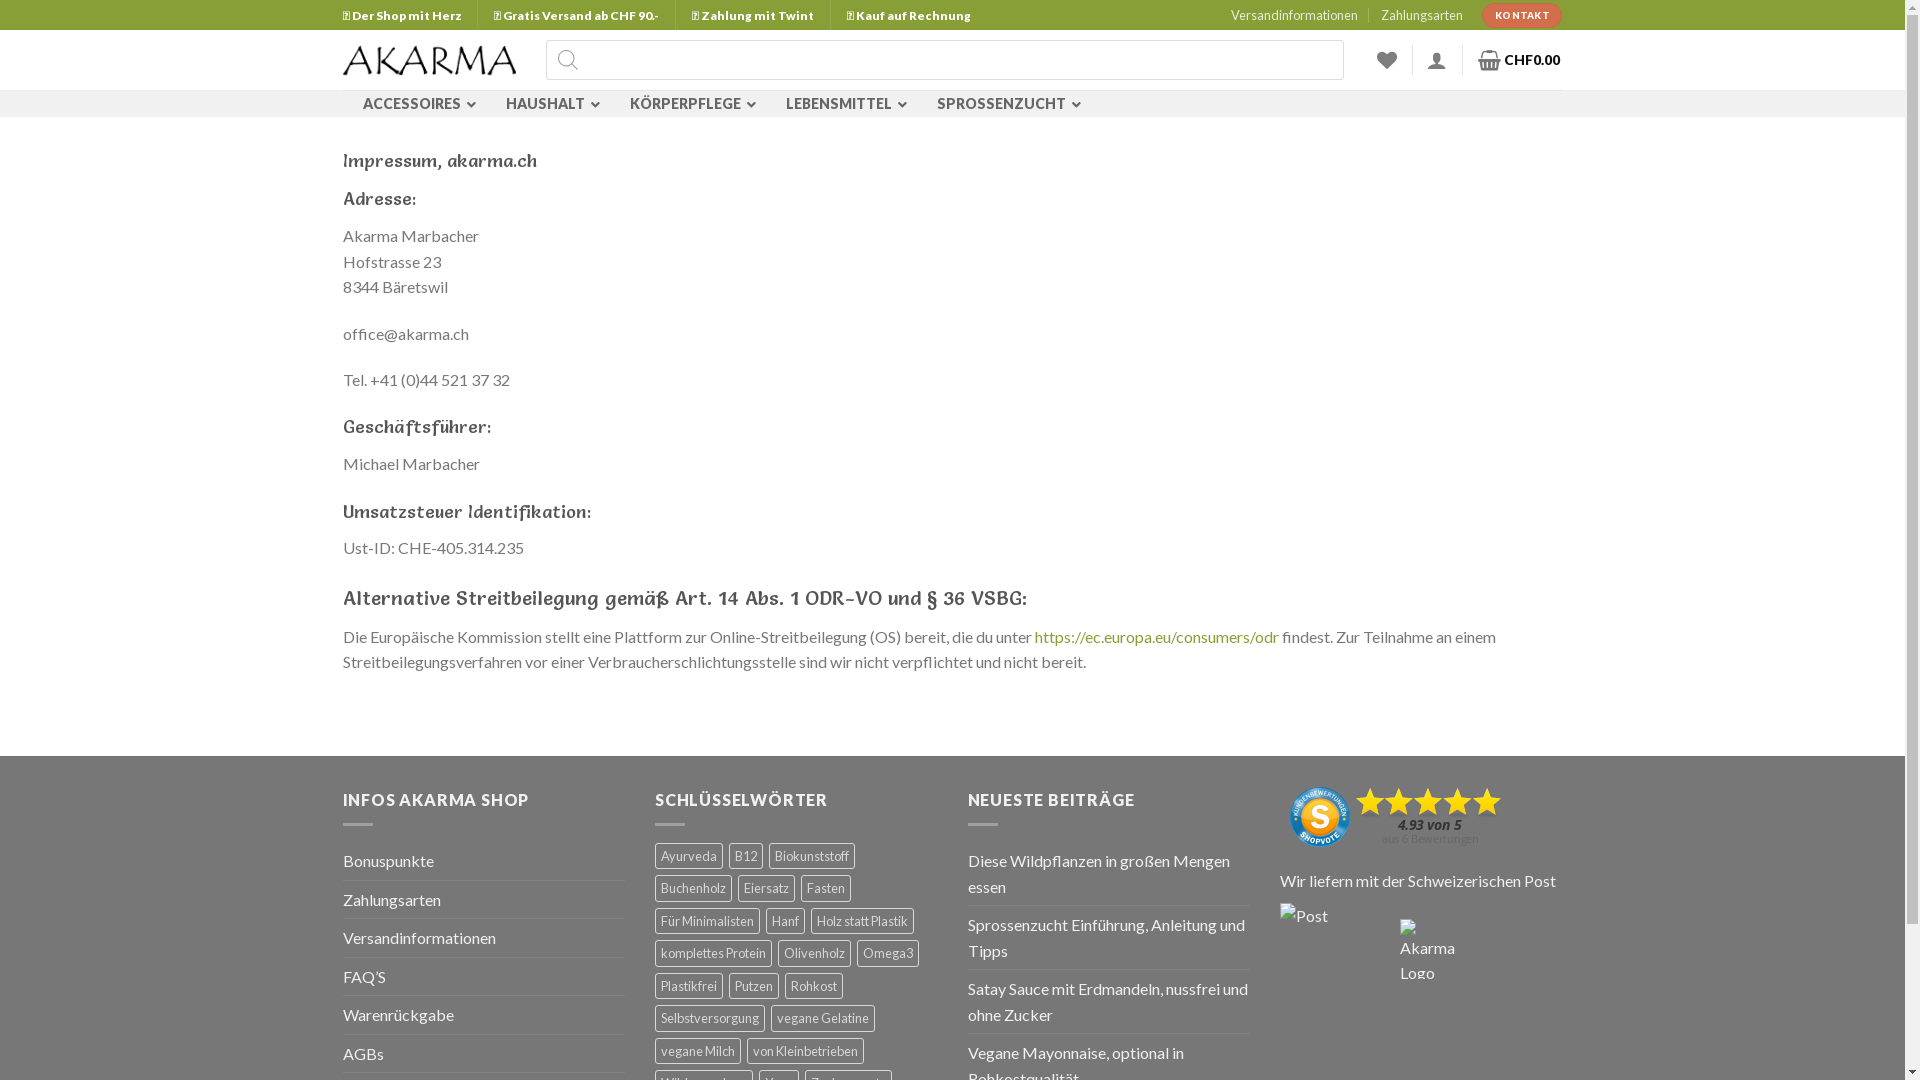 Image resolution: width=1920 pixels, height=1080 pixels. I want to click on vegane Gelatine, so click(823, 1018).